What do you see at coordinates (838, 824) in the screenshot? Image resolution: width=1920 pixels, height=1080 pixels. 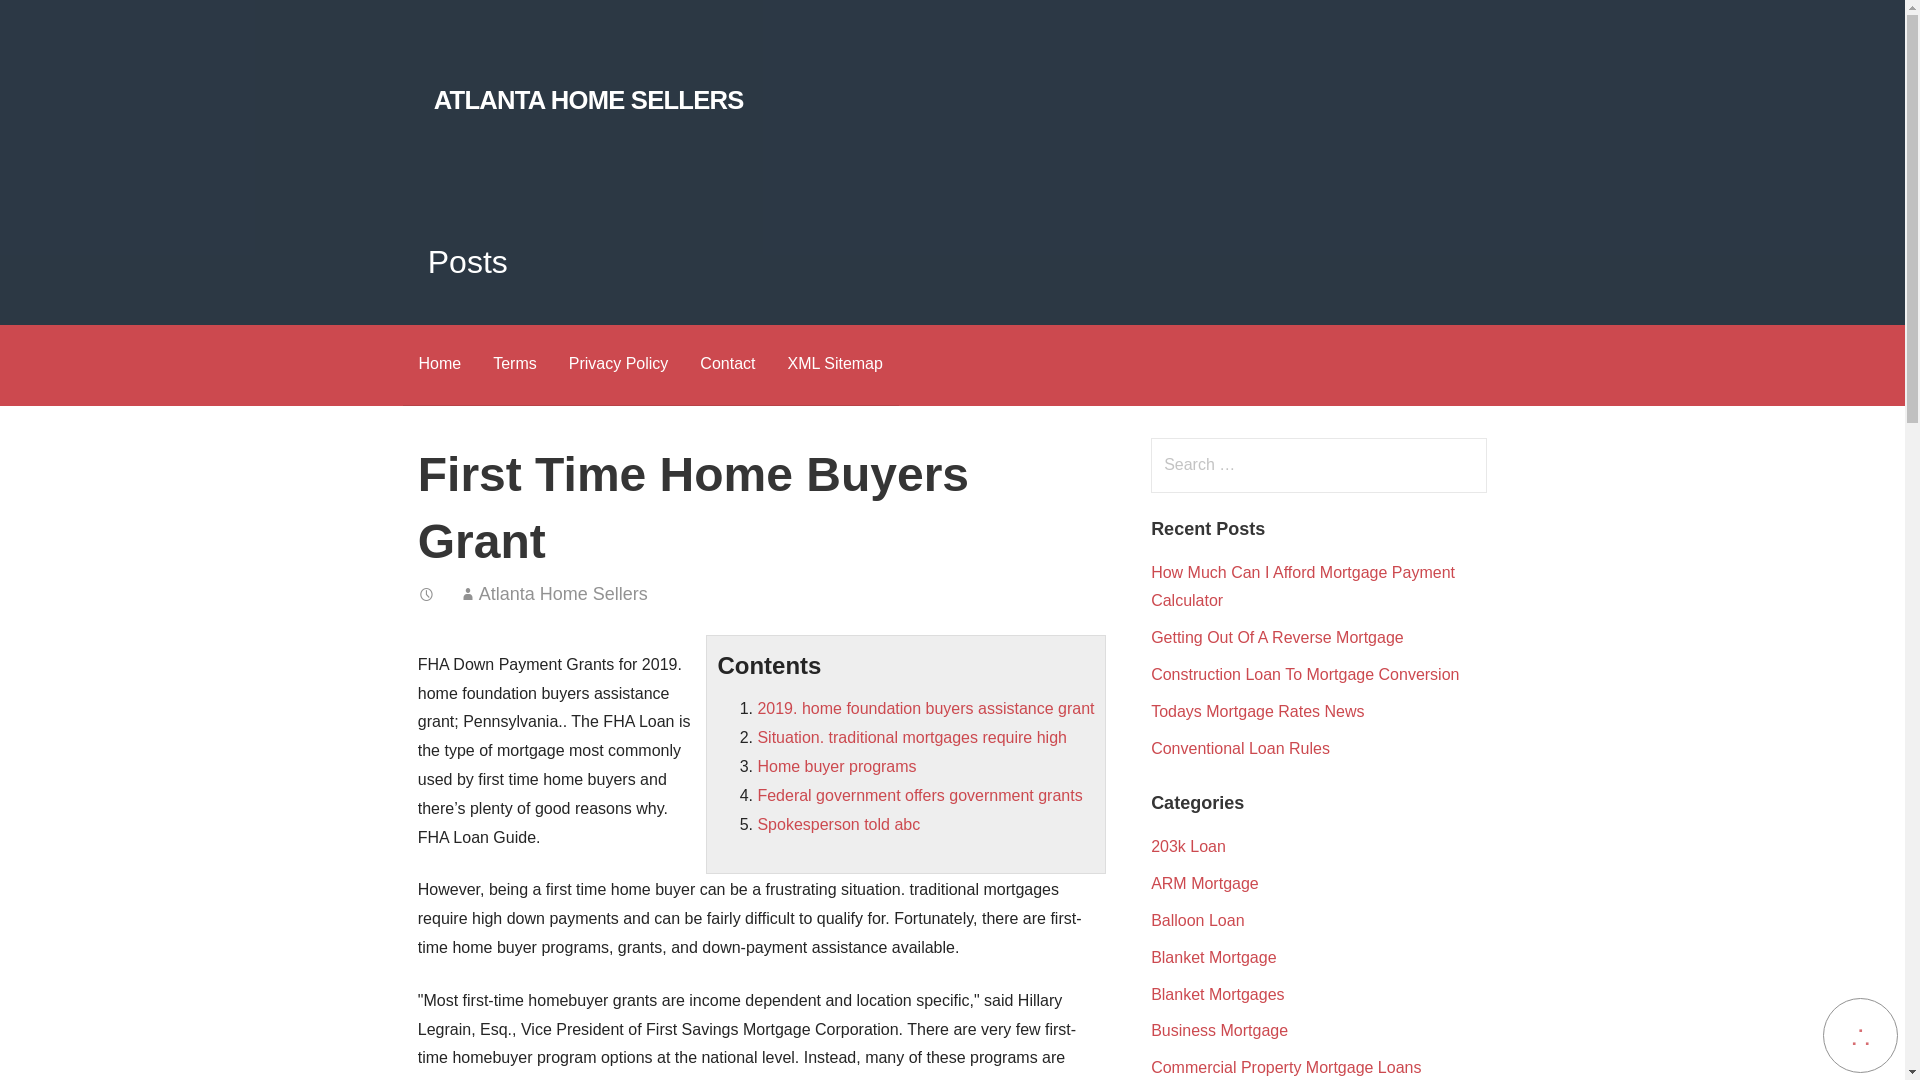 I see `Spokesperson told abc` at bounding box center [838, 824].